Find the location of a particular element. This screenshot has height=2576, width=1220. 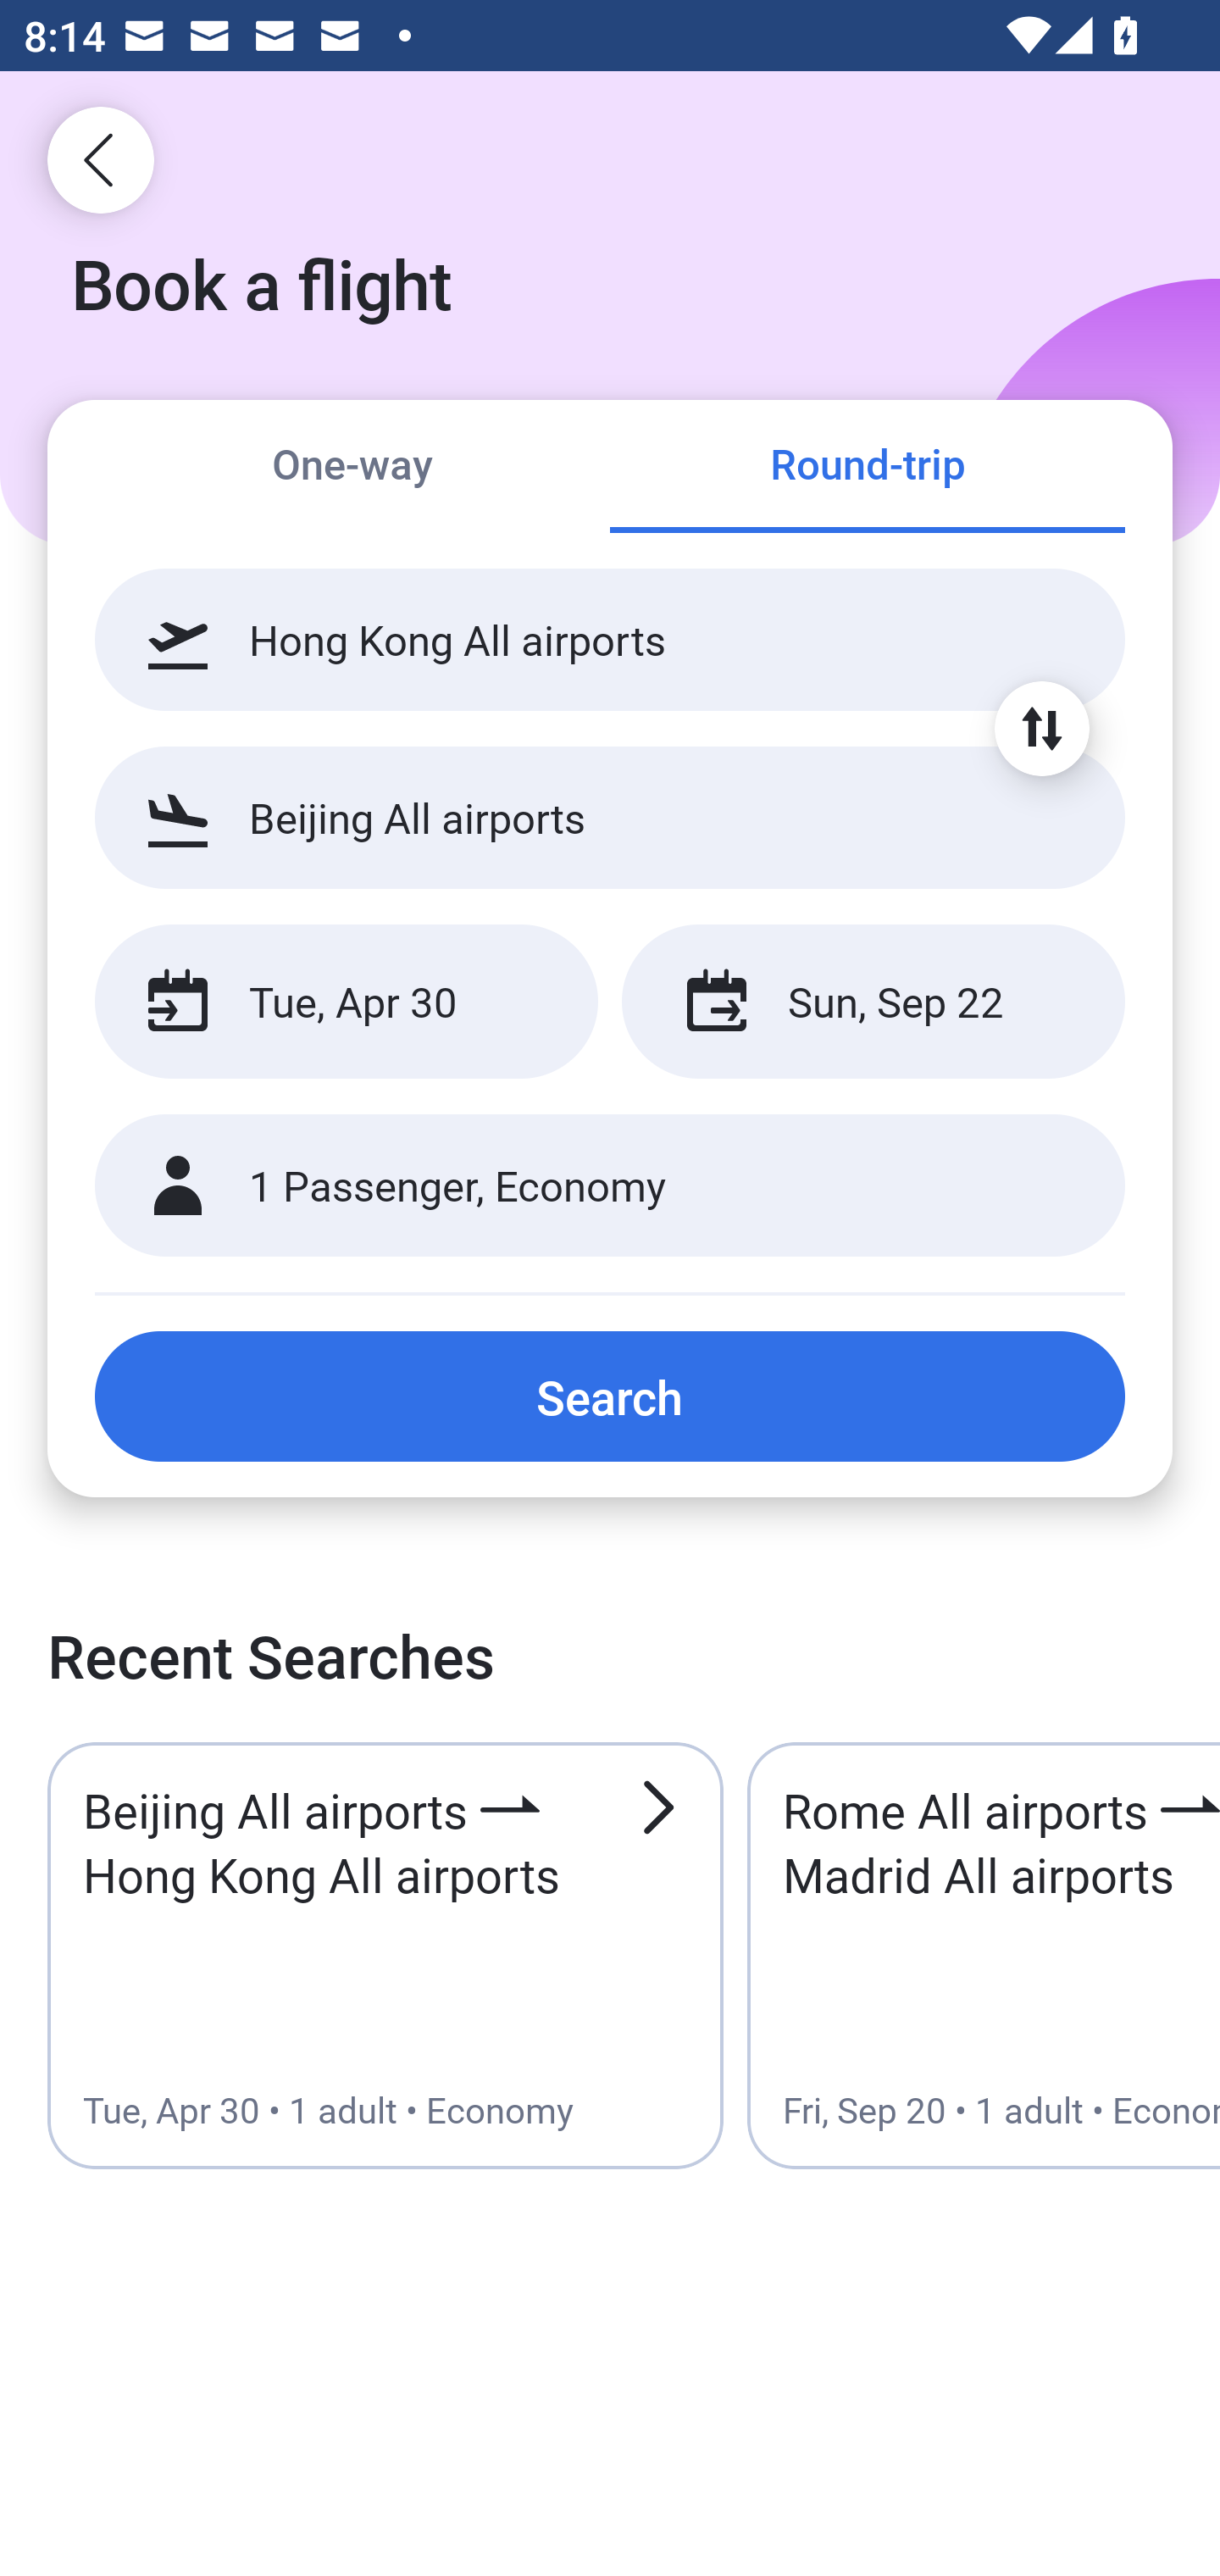

Beijing All airports is located at coordinates (610, 817).